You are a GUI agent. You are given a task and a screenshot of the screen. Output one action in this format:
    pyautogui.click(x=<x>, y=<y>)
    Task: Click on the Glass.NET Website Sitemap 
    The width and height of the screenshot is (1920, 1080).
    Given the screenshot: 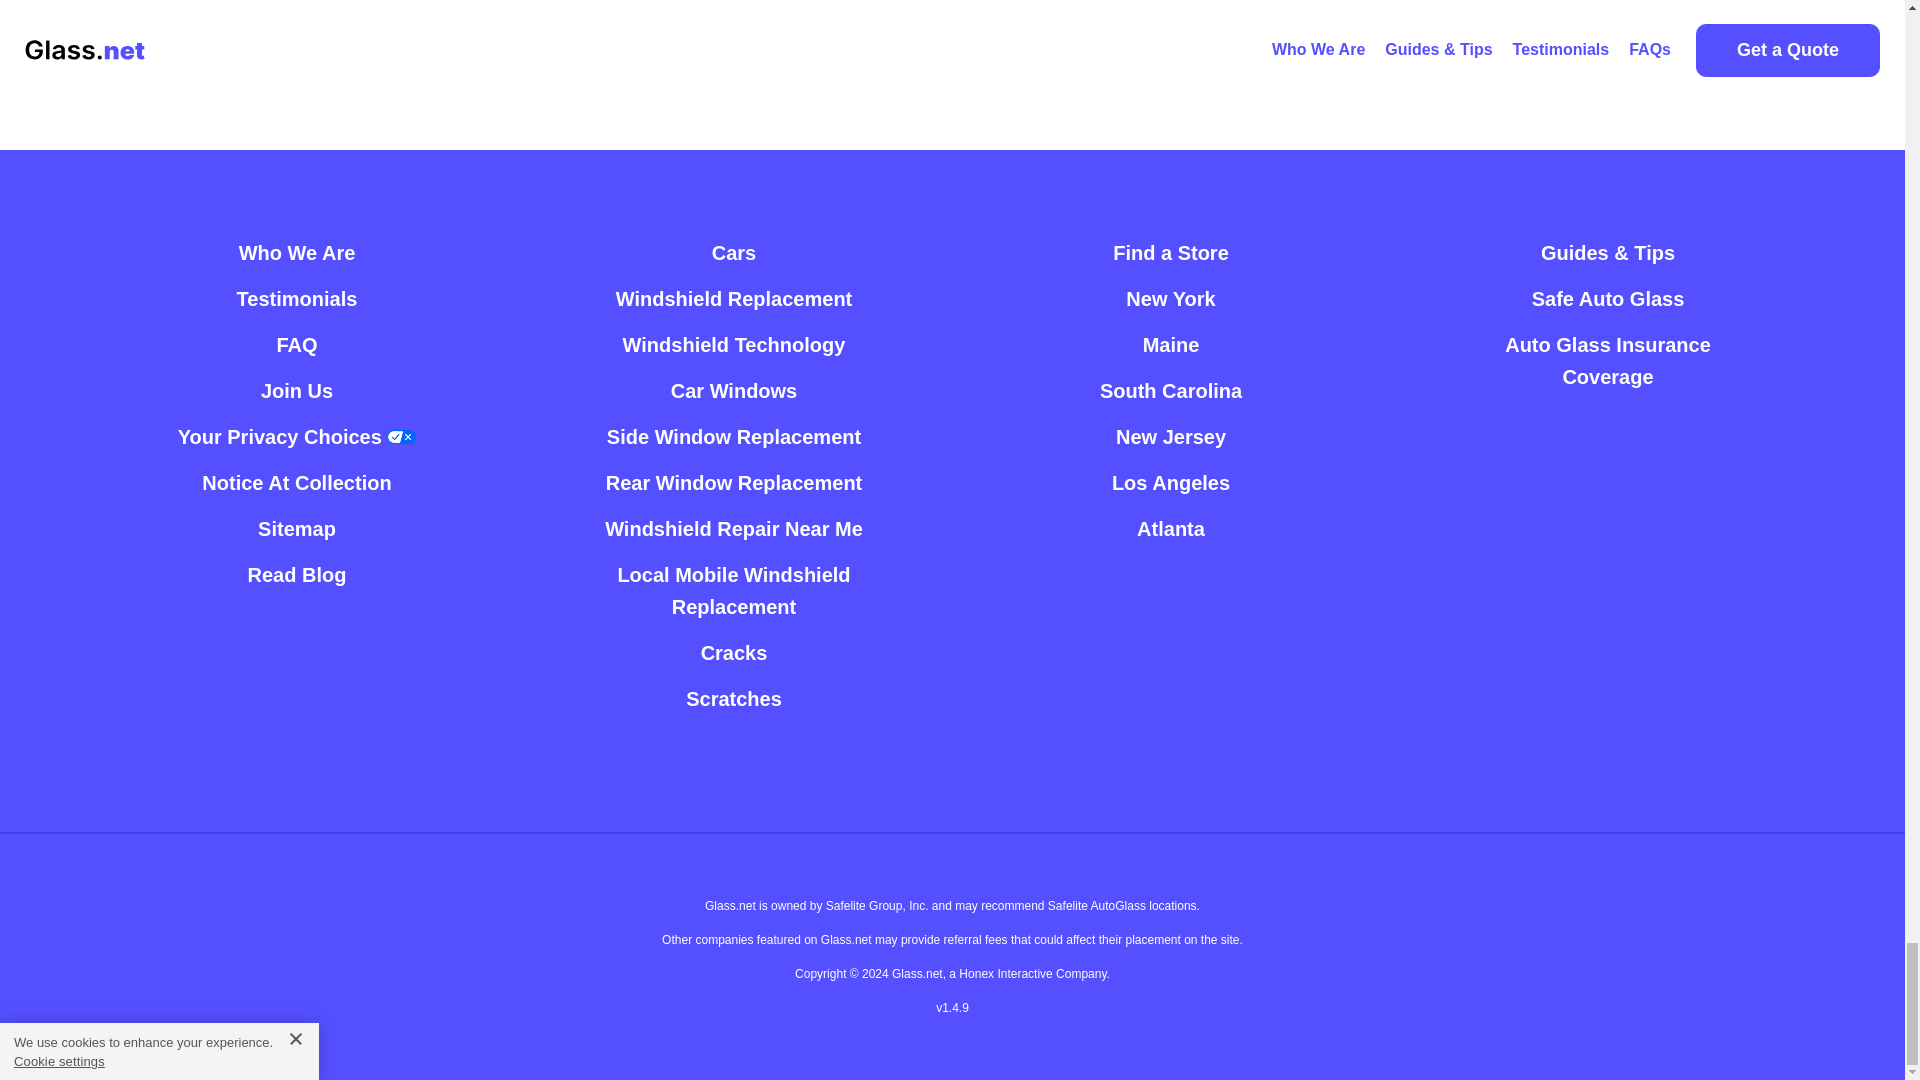 What is the action you would take?
    pyautogui.click(x=296, y=528)
    